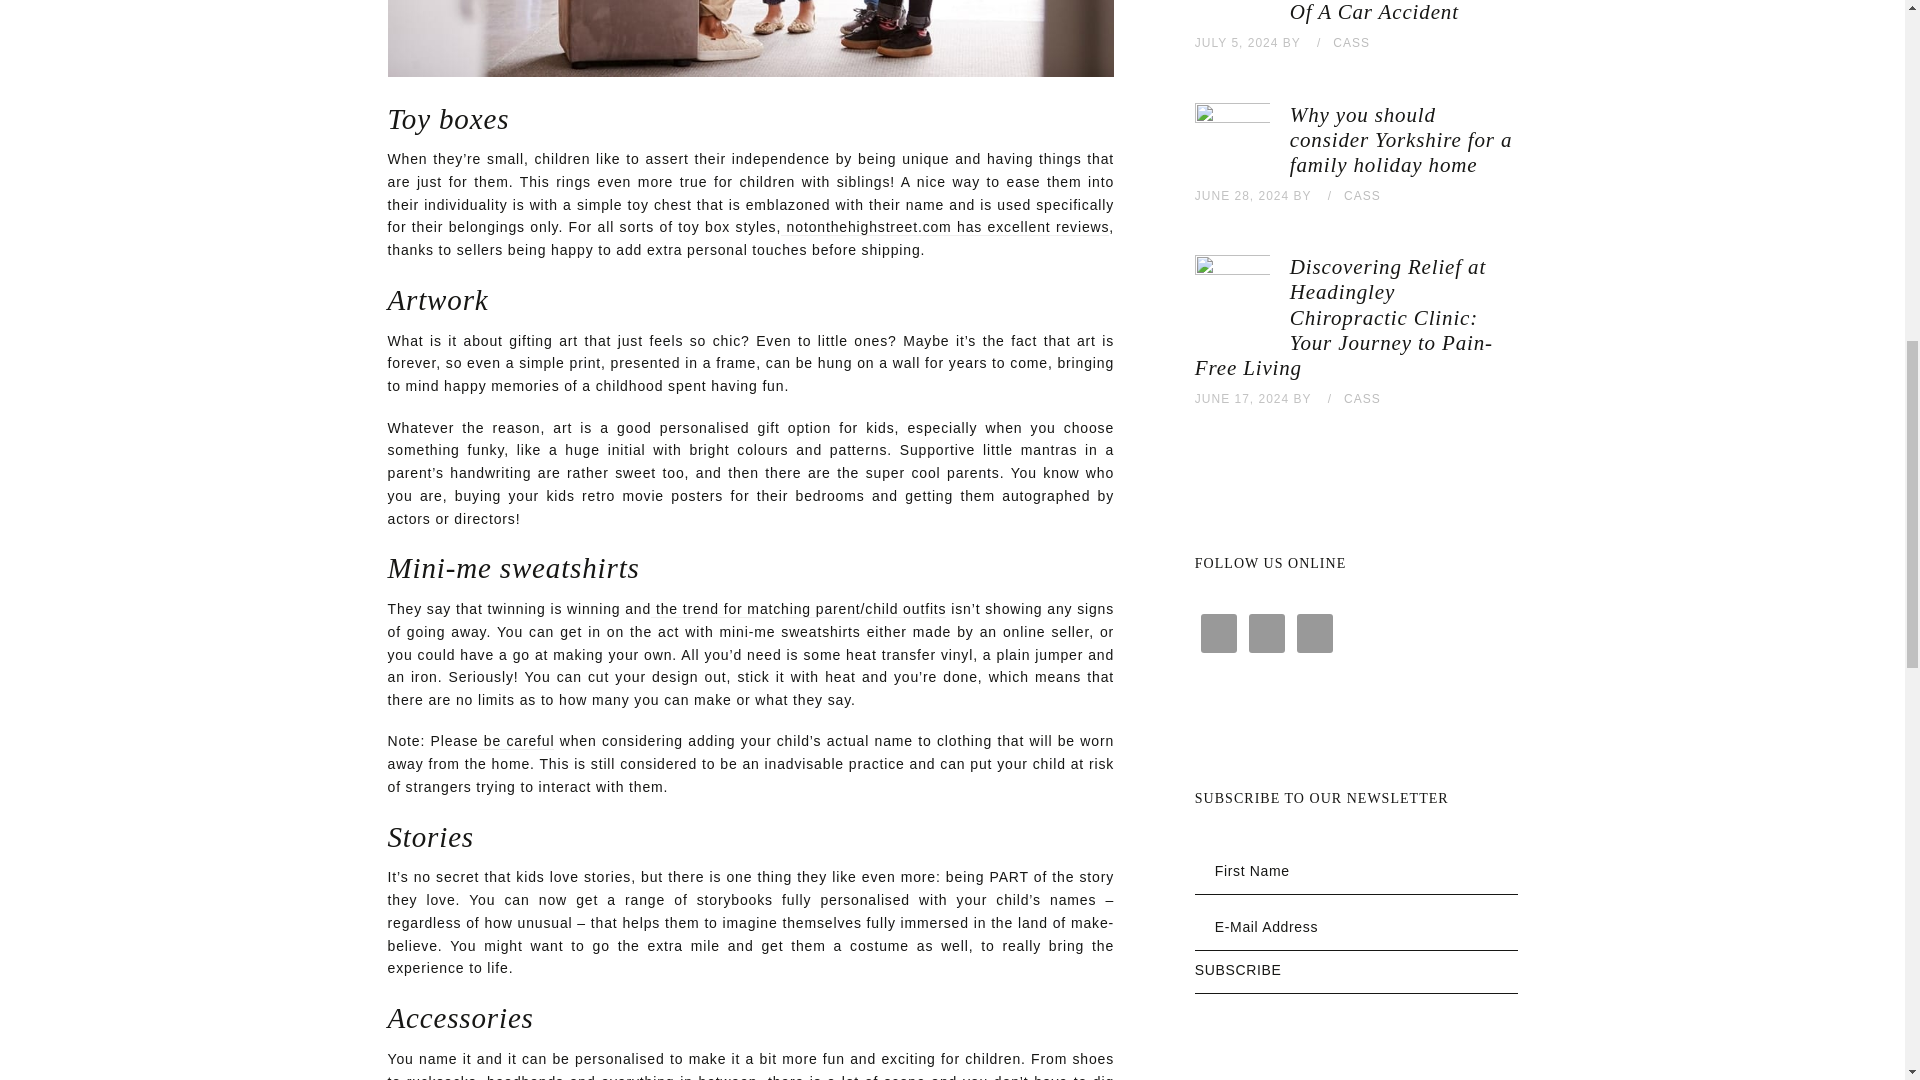 The image size is (1920, 1080). What do you see at coordinates (1356, 977) in the screenshot?
I see `Subscribe` at bounding box center [1356, 977].